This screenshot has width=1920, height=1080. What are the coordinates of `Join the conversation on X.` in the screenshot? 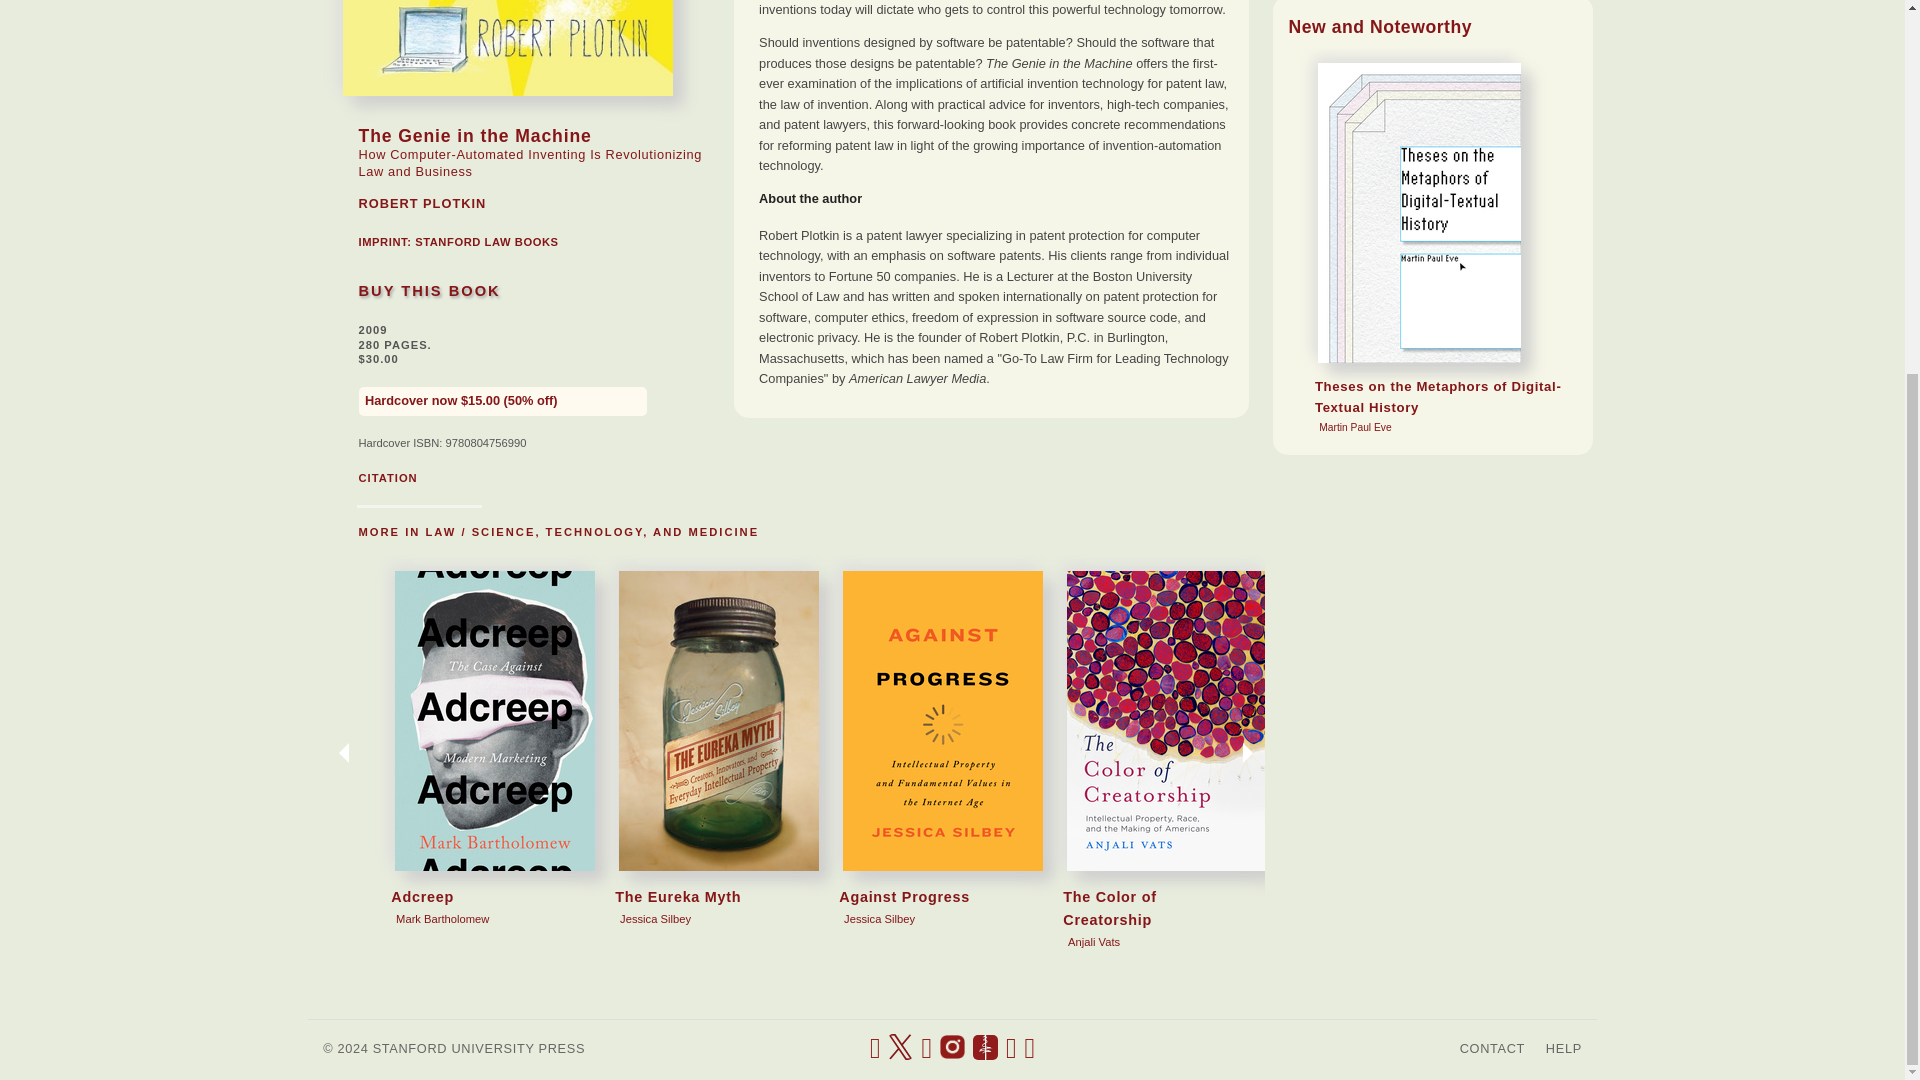 It's located at (900, 1048).